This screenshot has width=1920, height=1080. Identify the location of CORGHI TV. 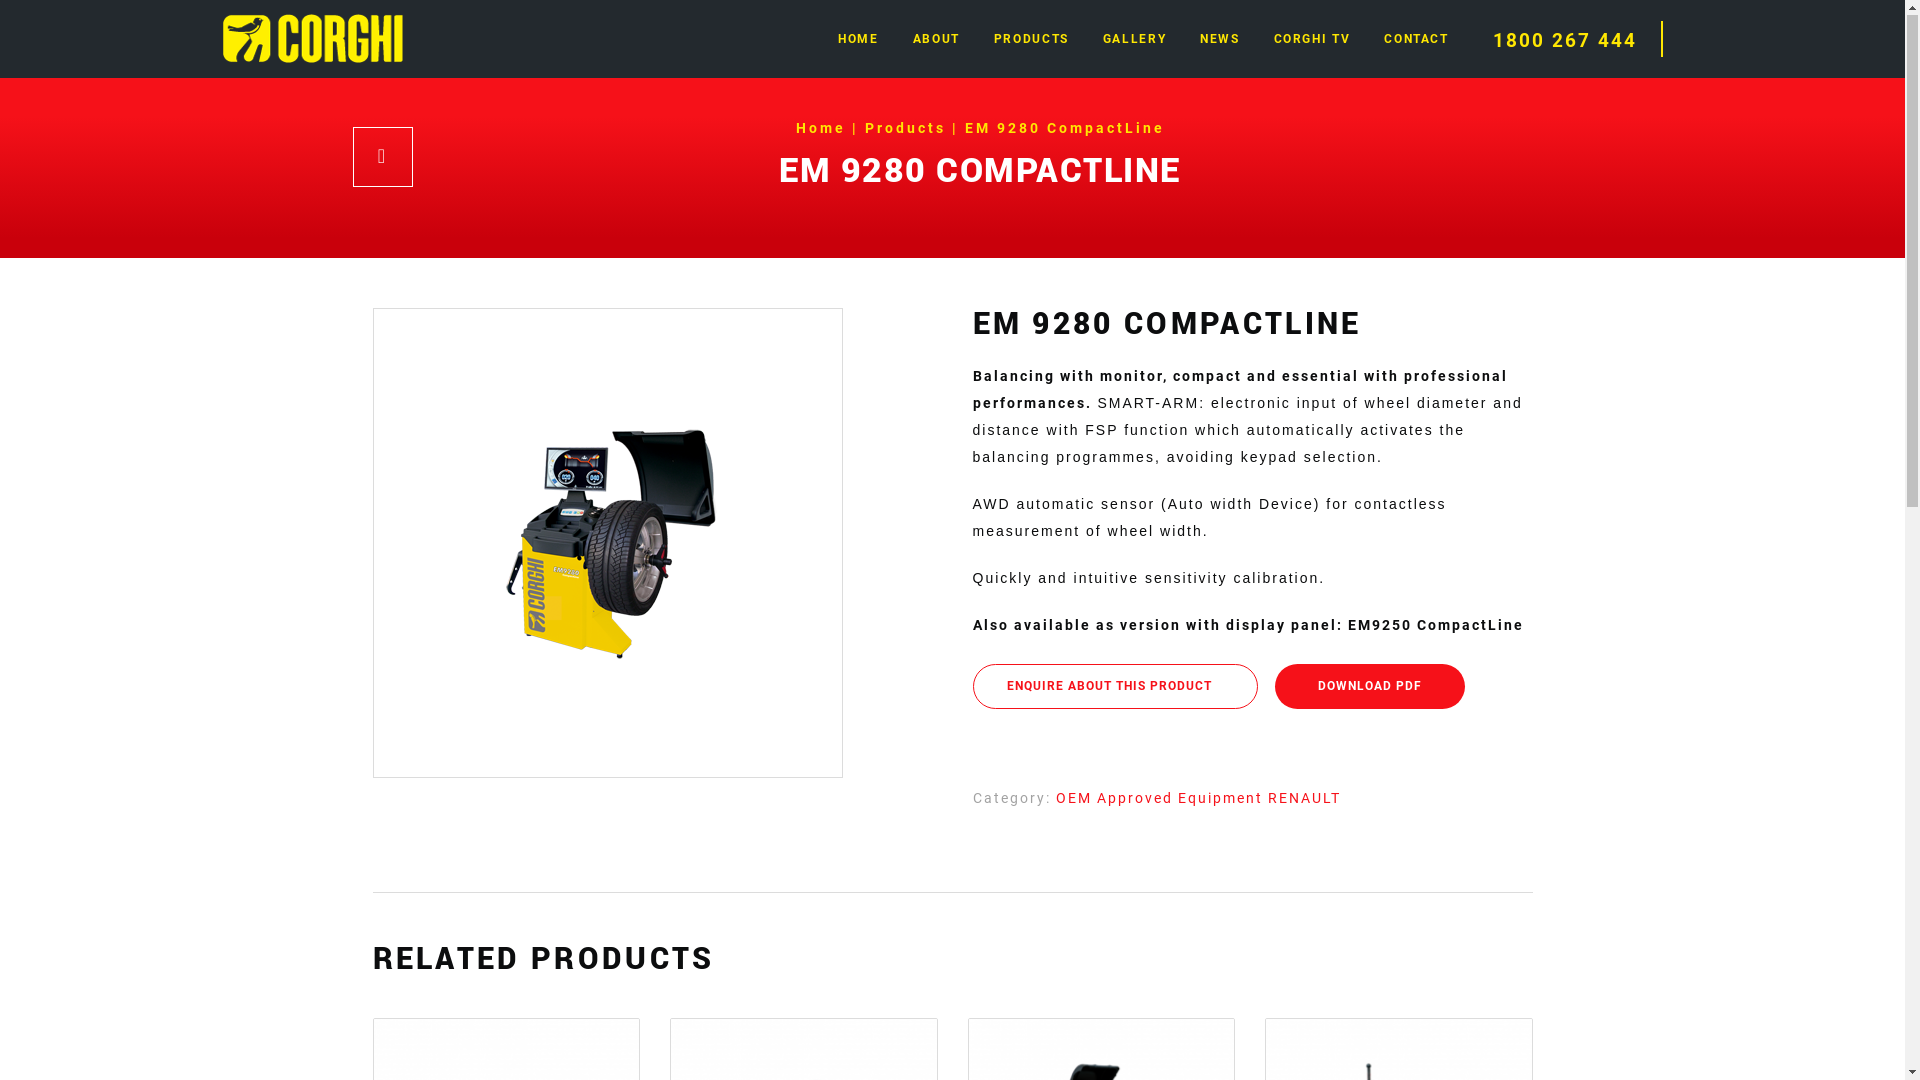
(1312, 41).